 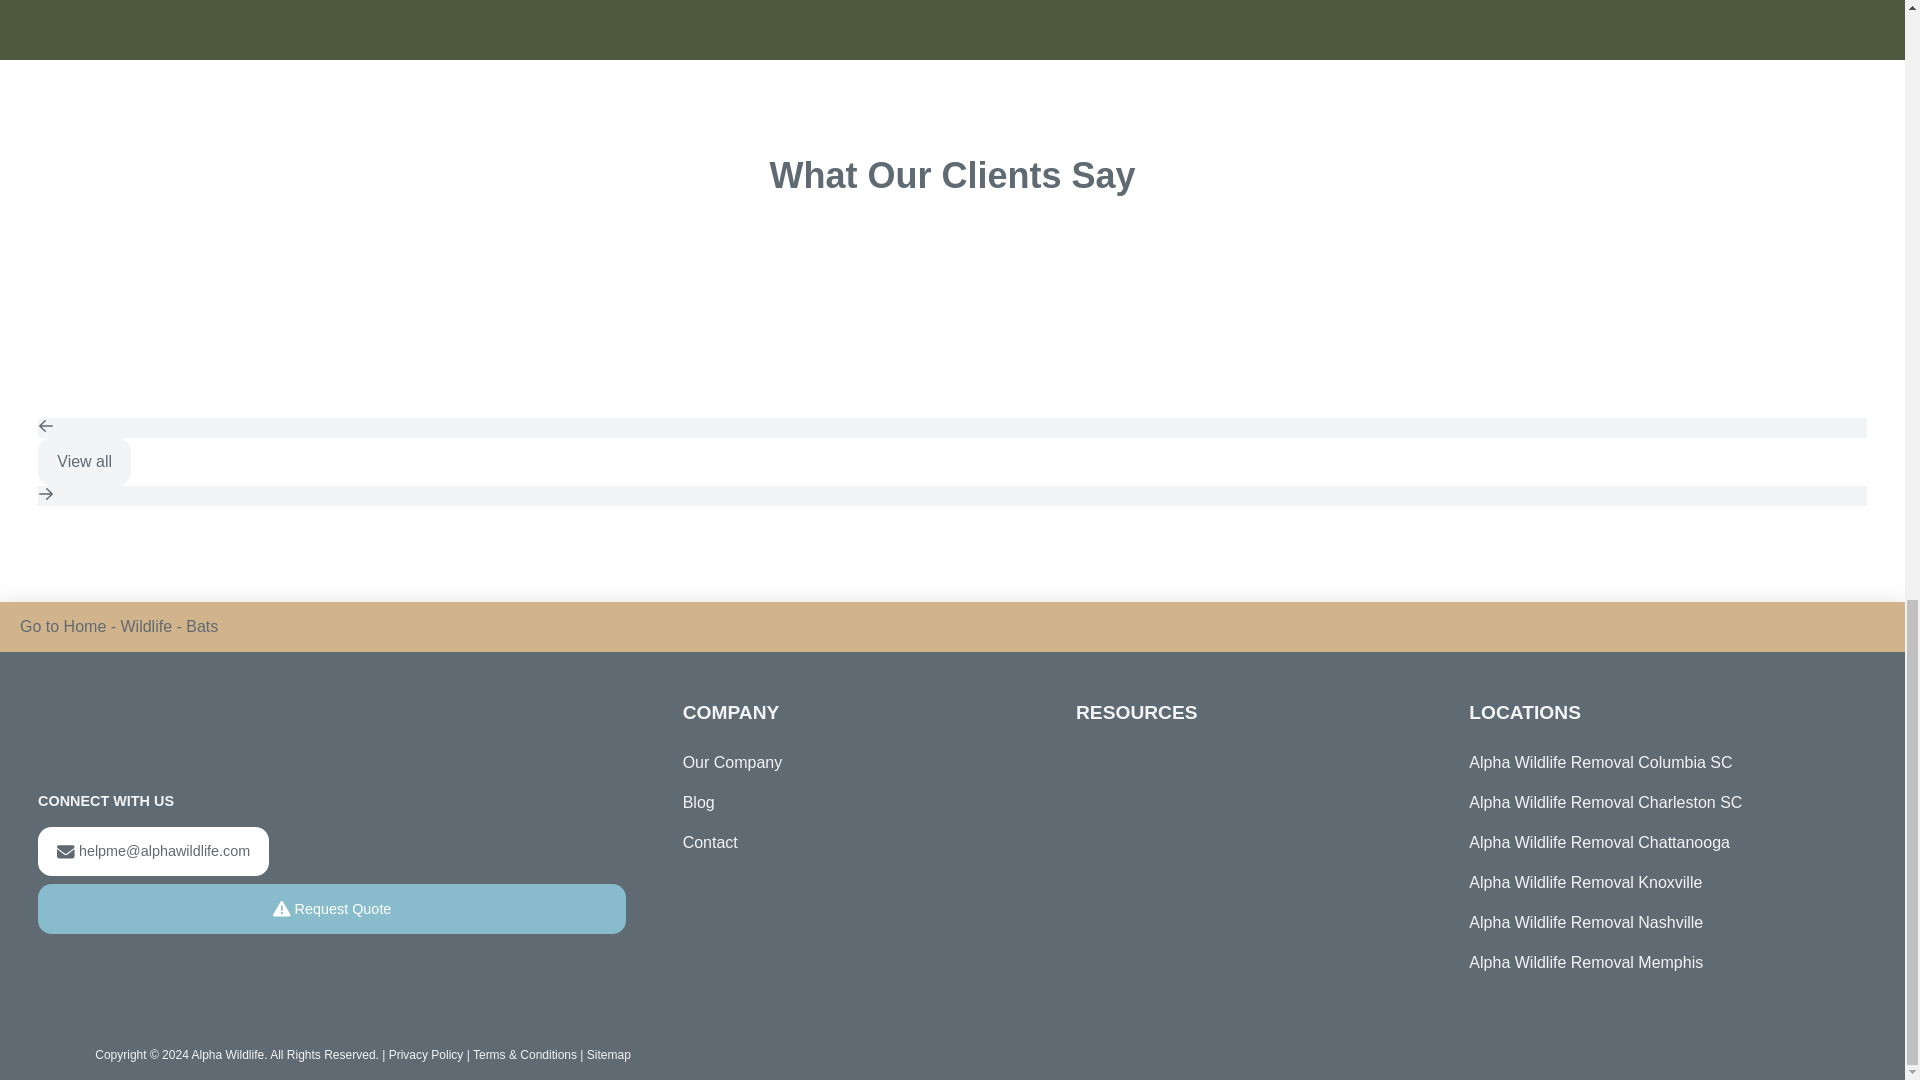 What do you see at coordinates (85, 626) in the screenshot?
I see `Home` at bounding box center [85, 626].